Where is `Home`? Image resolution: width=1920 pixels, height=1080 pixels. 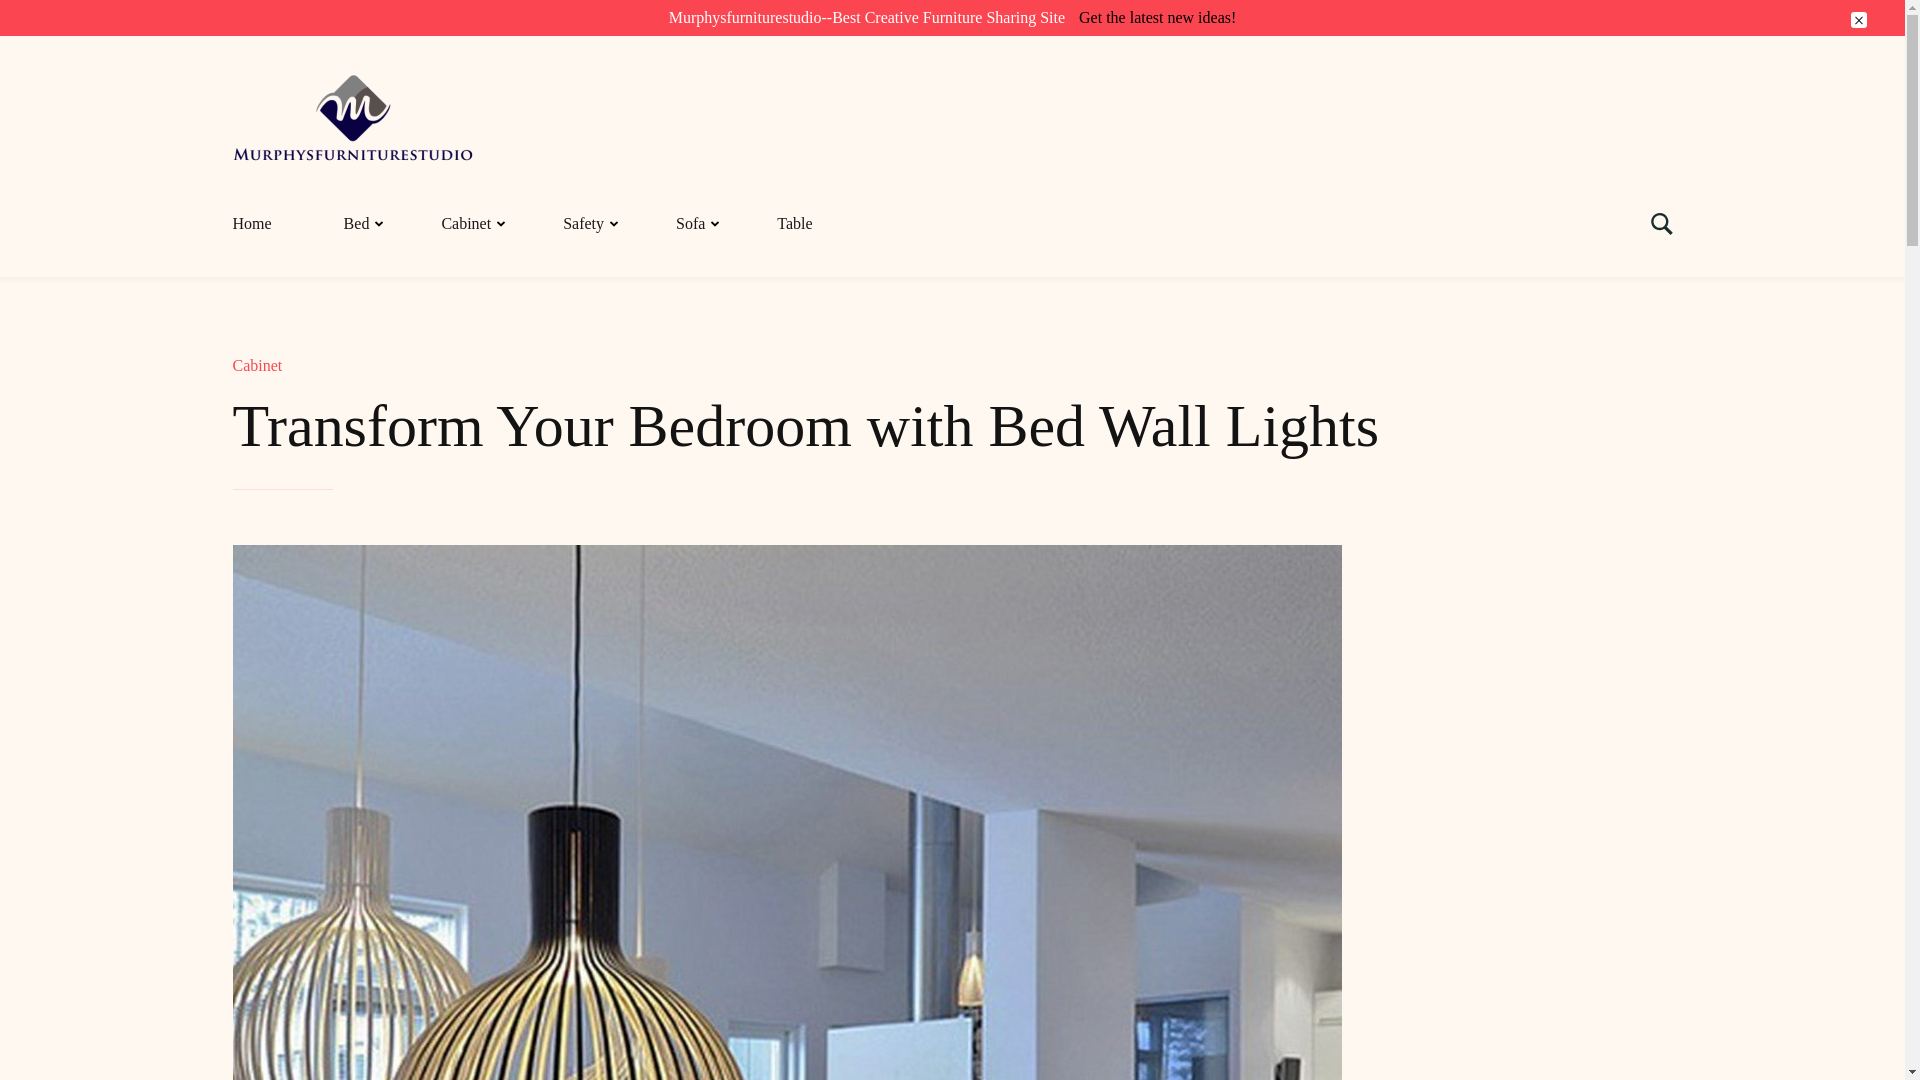 Home is located at coordinates (270, 224).